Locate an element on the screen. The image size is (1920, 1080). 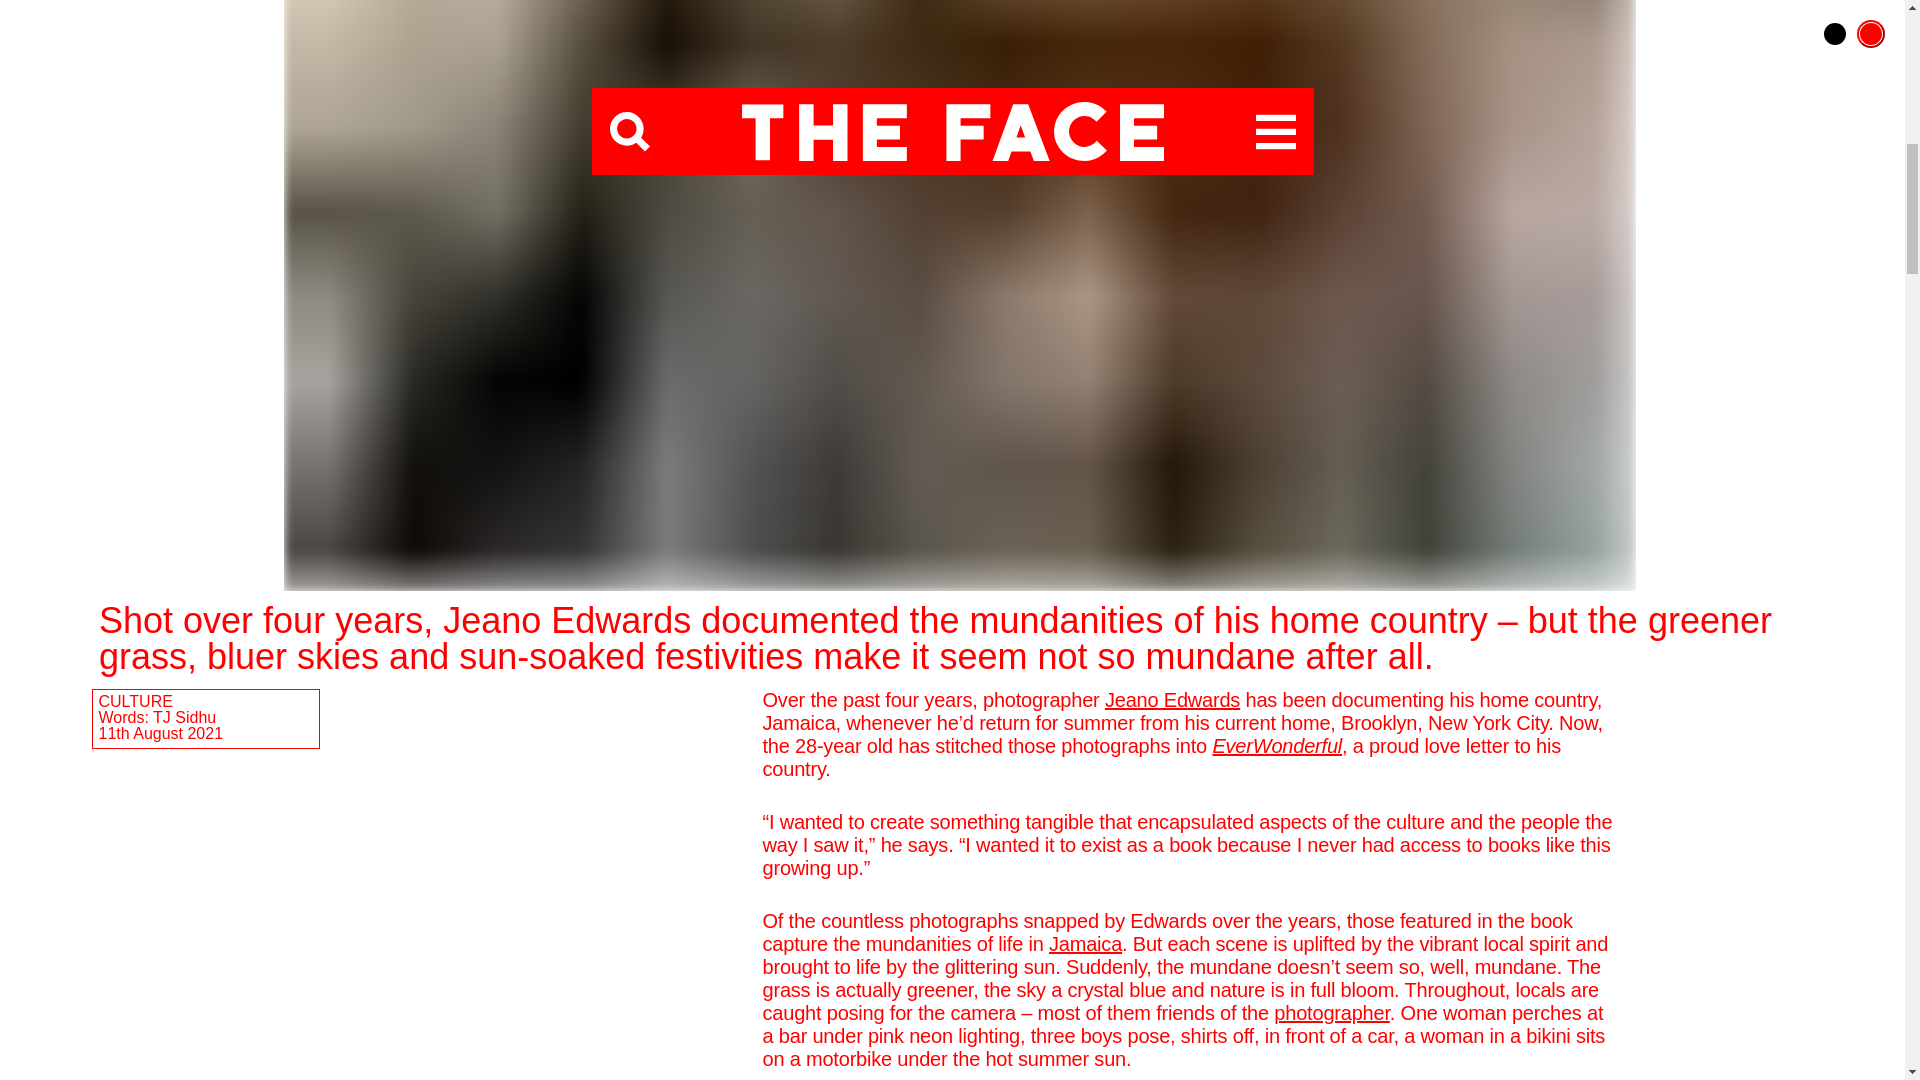
photographer is located at coordinates (1331, 1012).